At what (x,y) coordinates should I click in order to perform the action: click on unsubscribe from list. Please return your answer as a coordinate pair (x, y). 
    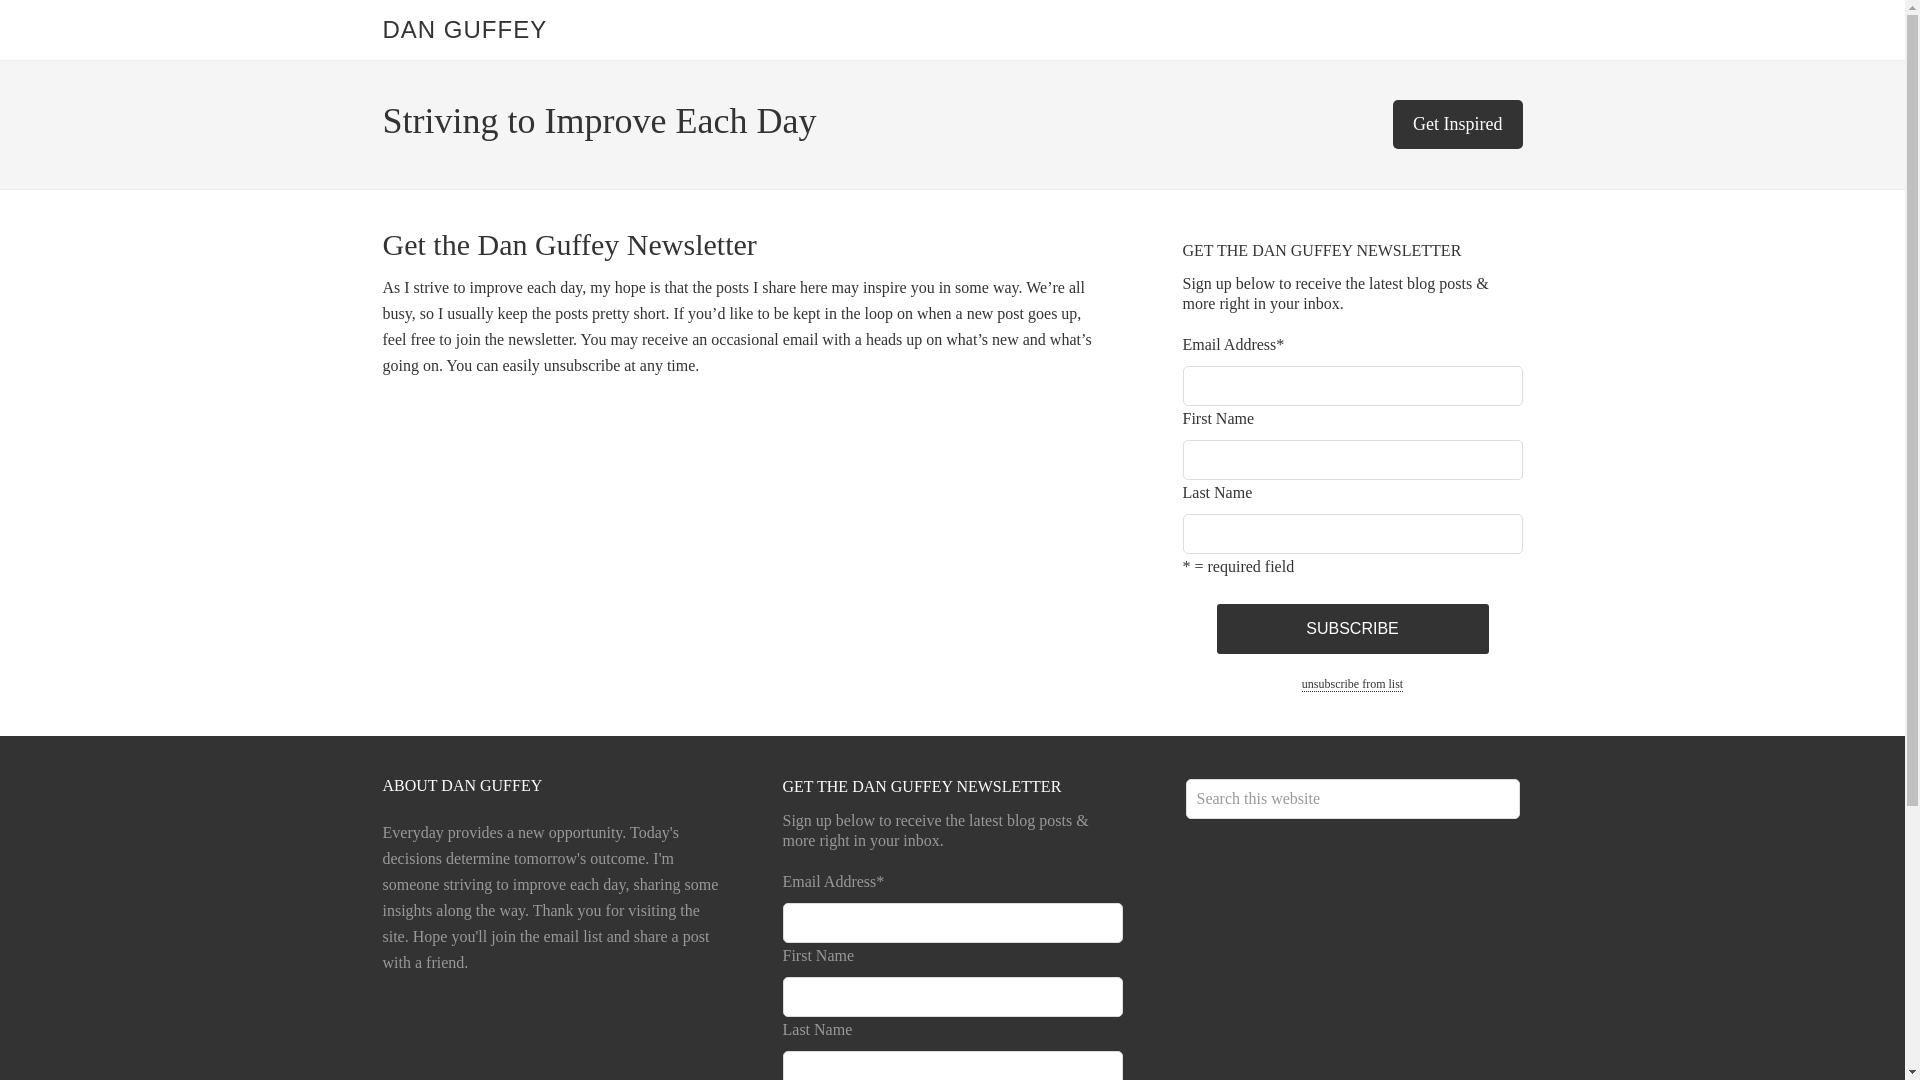
    Looking at the image, I should click on (1352, 684).